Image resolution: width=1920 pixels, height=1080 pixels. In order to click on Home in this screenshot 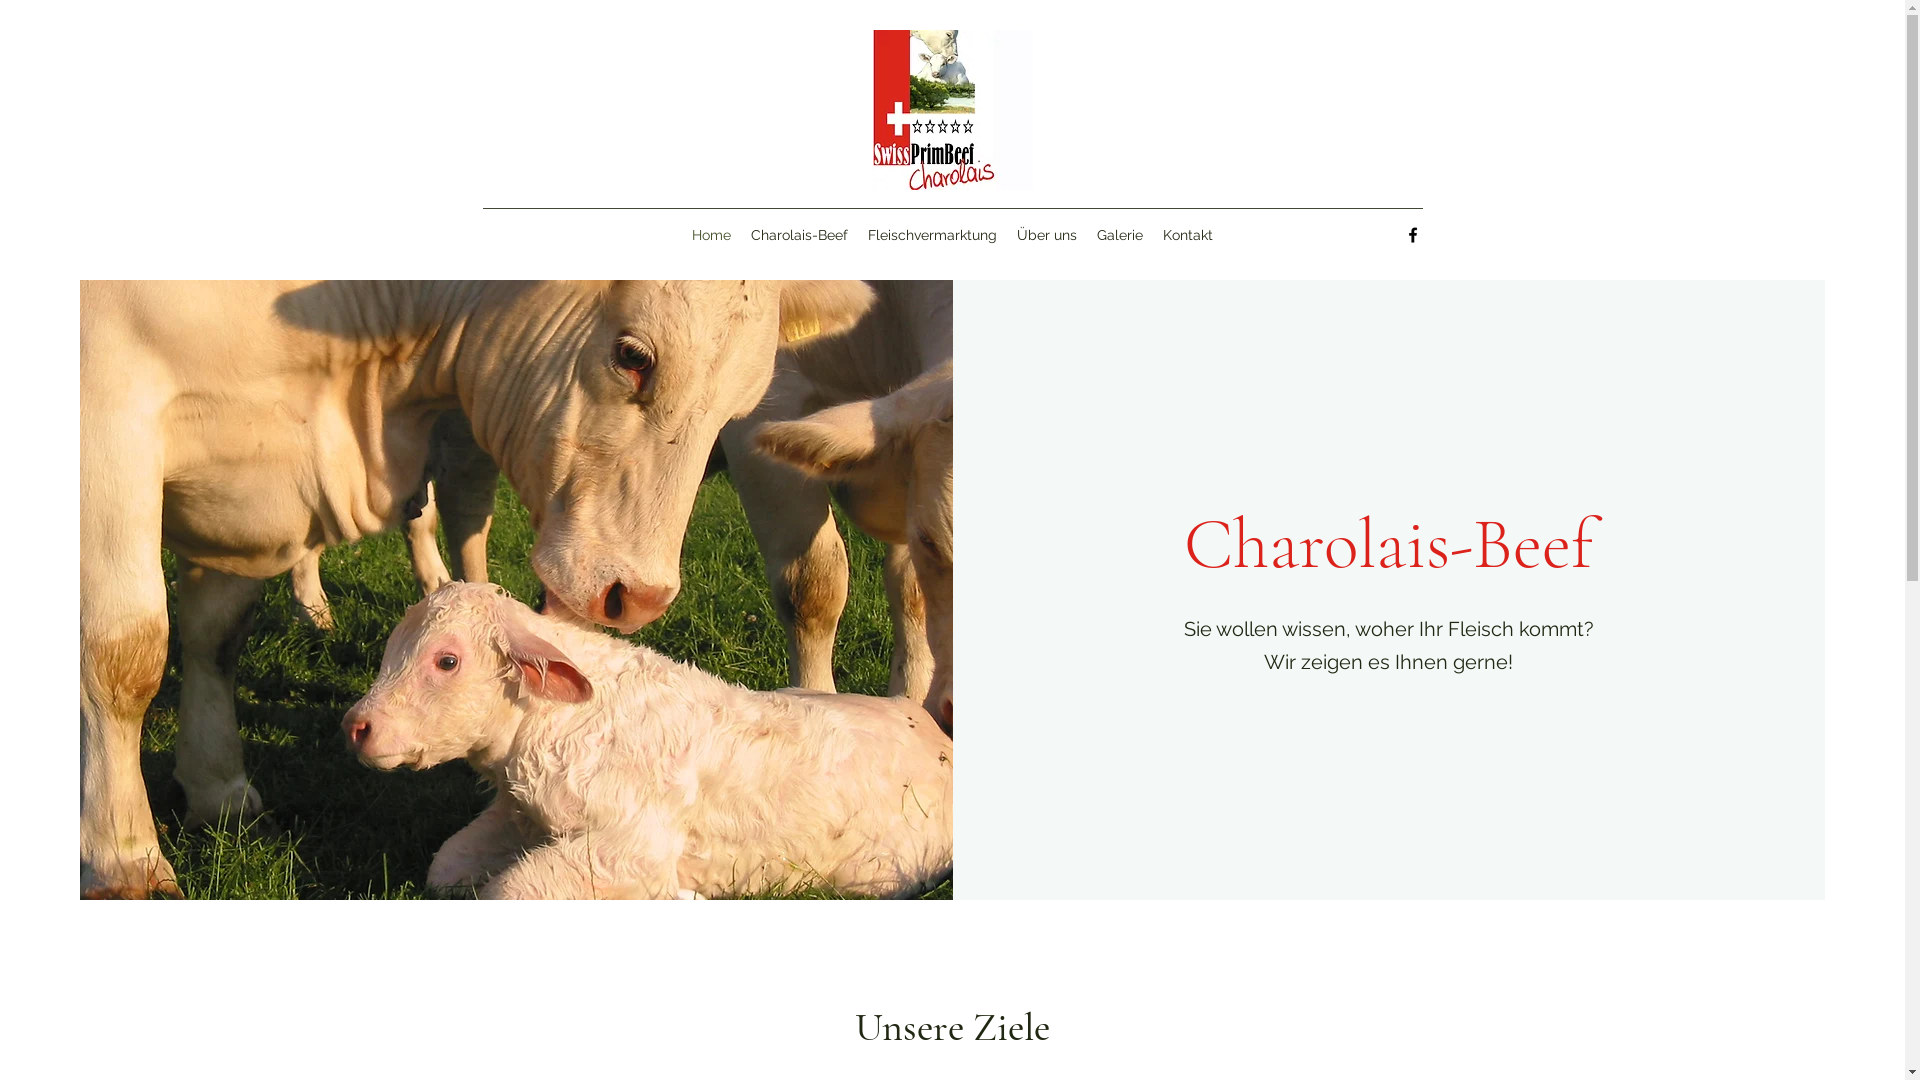, I will do `click(712, 235)`.